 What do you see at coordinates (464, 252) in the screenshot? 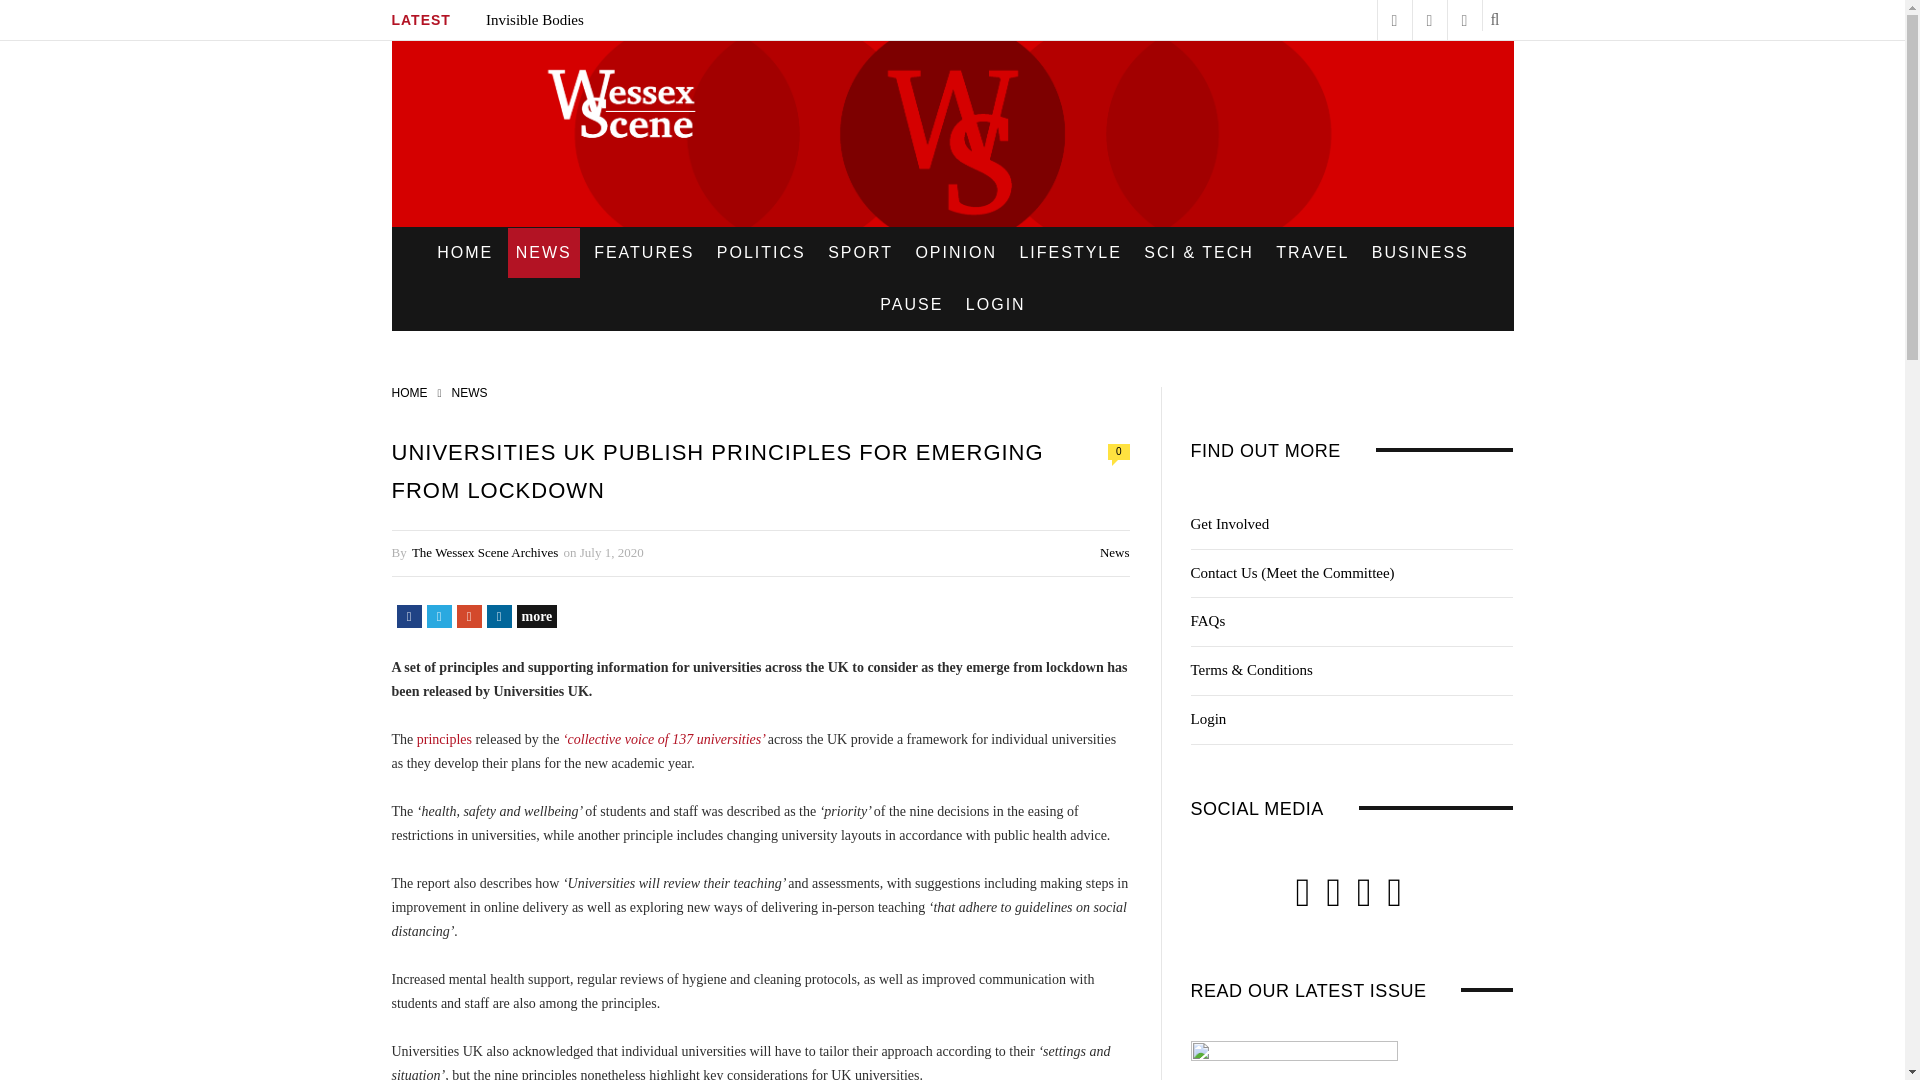
I see `HOME` at bounding box center [464, 252].